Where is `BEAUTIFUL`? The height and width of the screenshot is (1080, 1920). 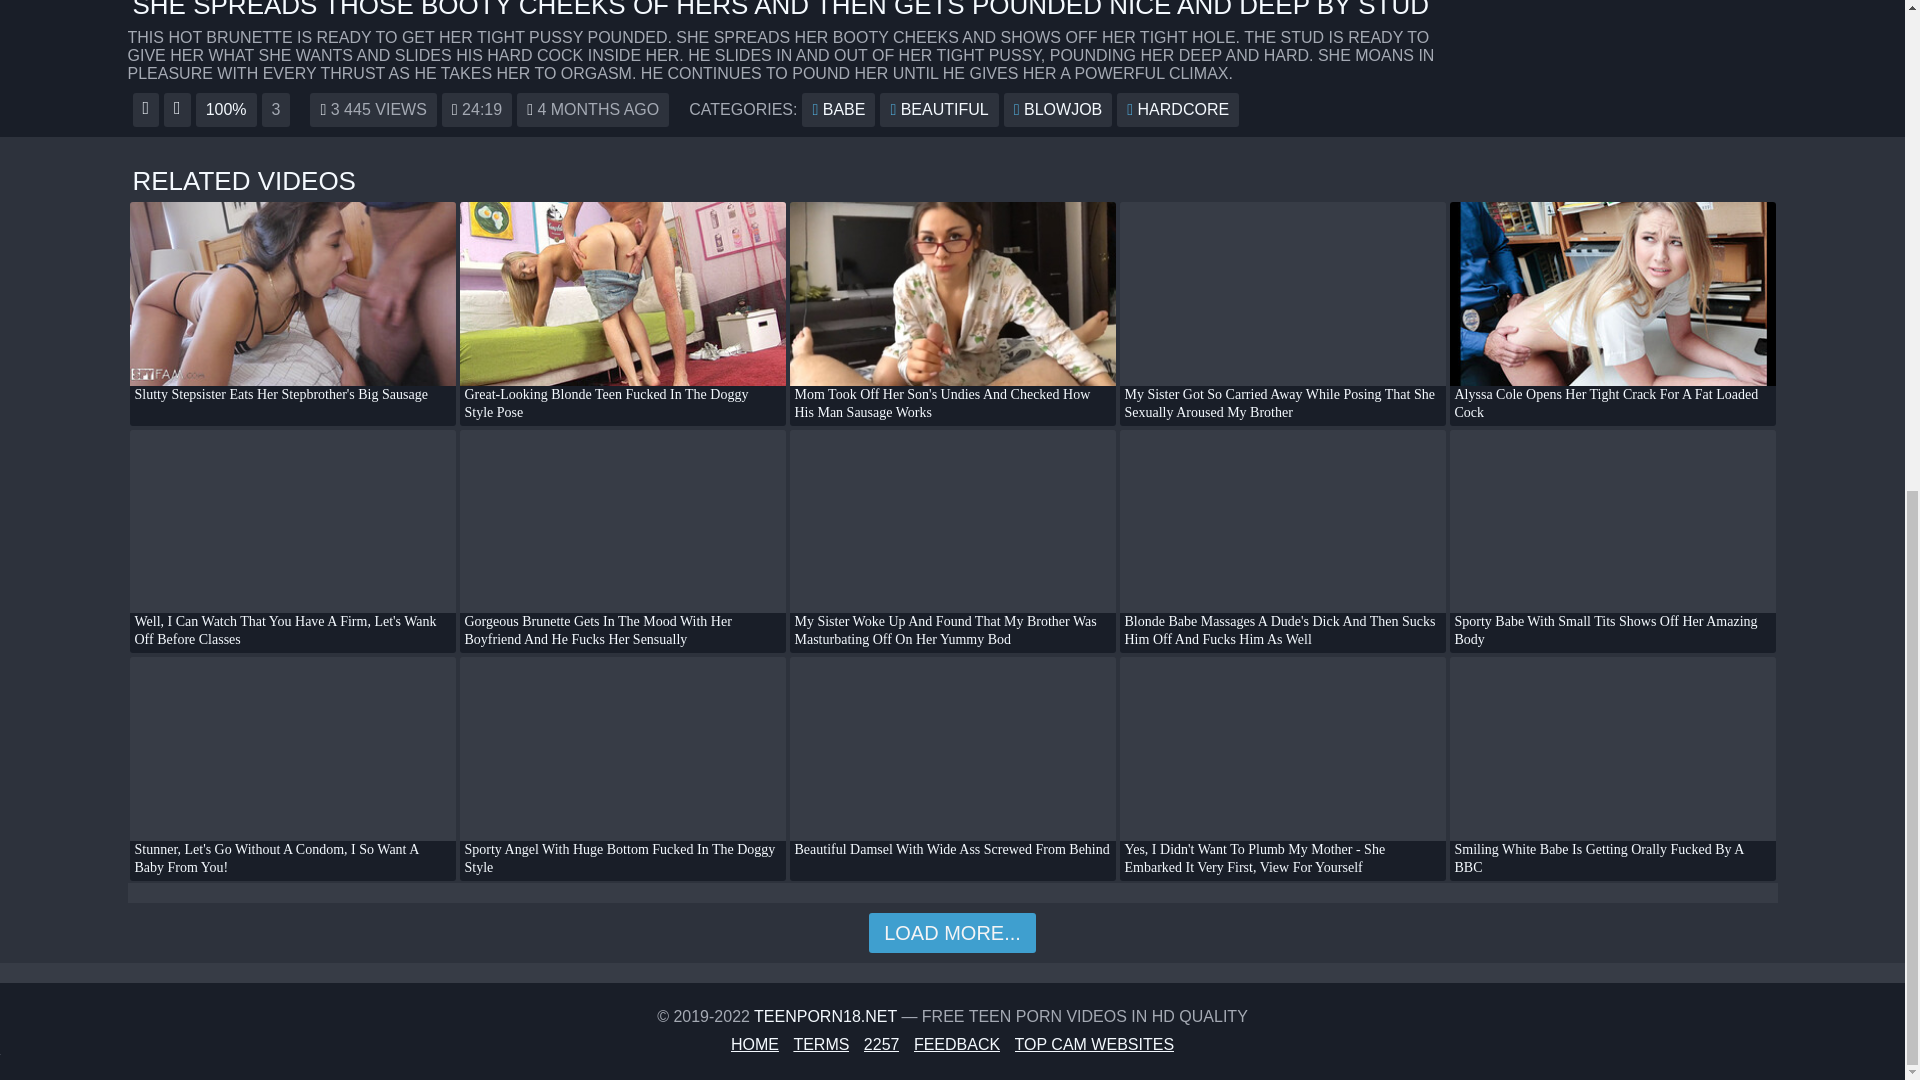
BEAUTIFUL is located at coordinates (938, 110).